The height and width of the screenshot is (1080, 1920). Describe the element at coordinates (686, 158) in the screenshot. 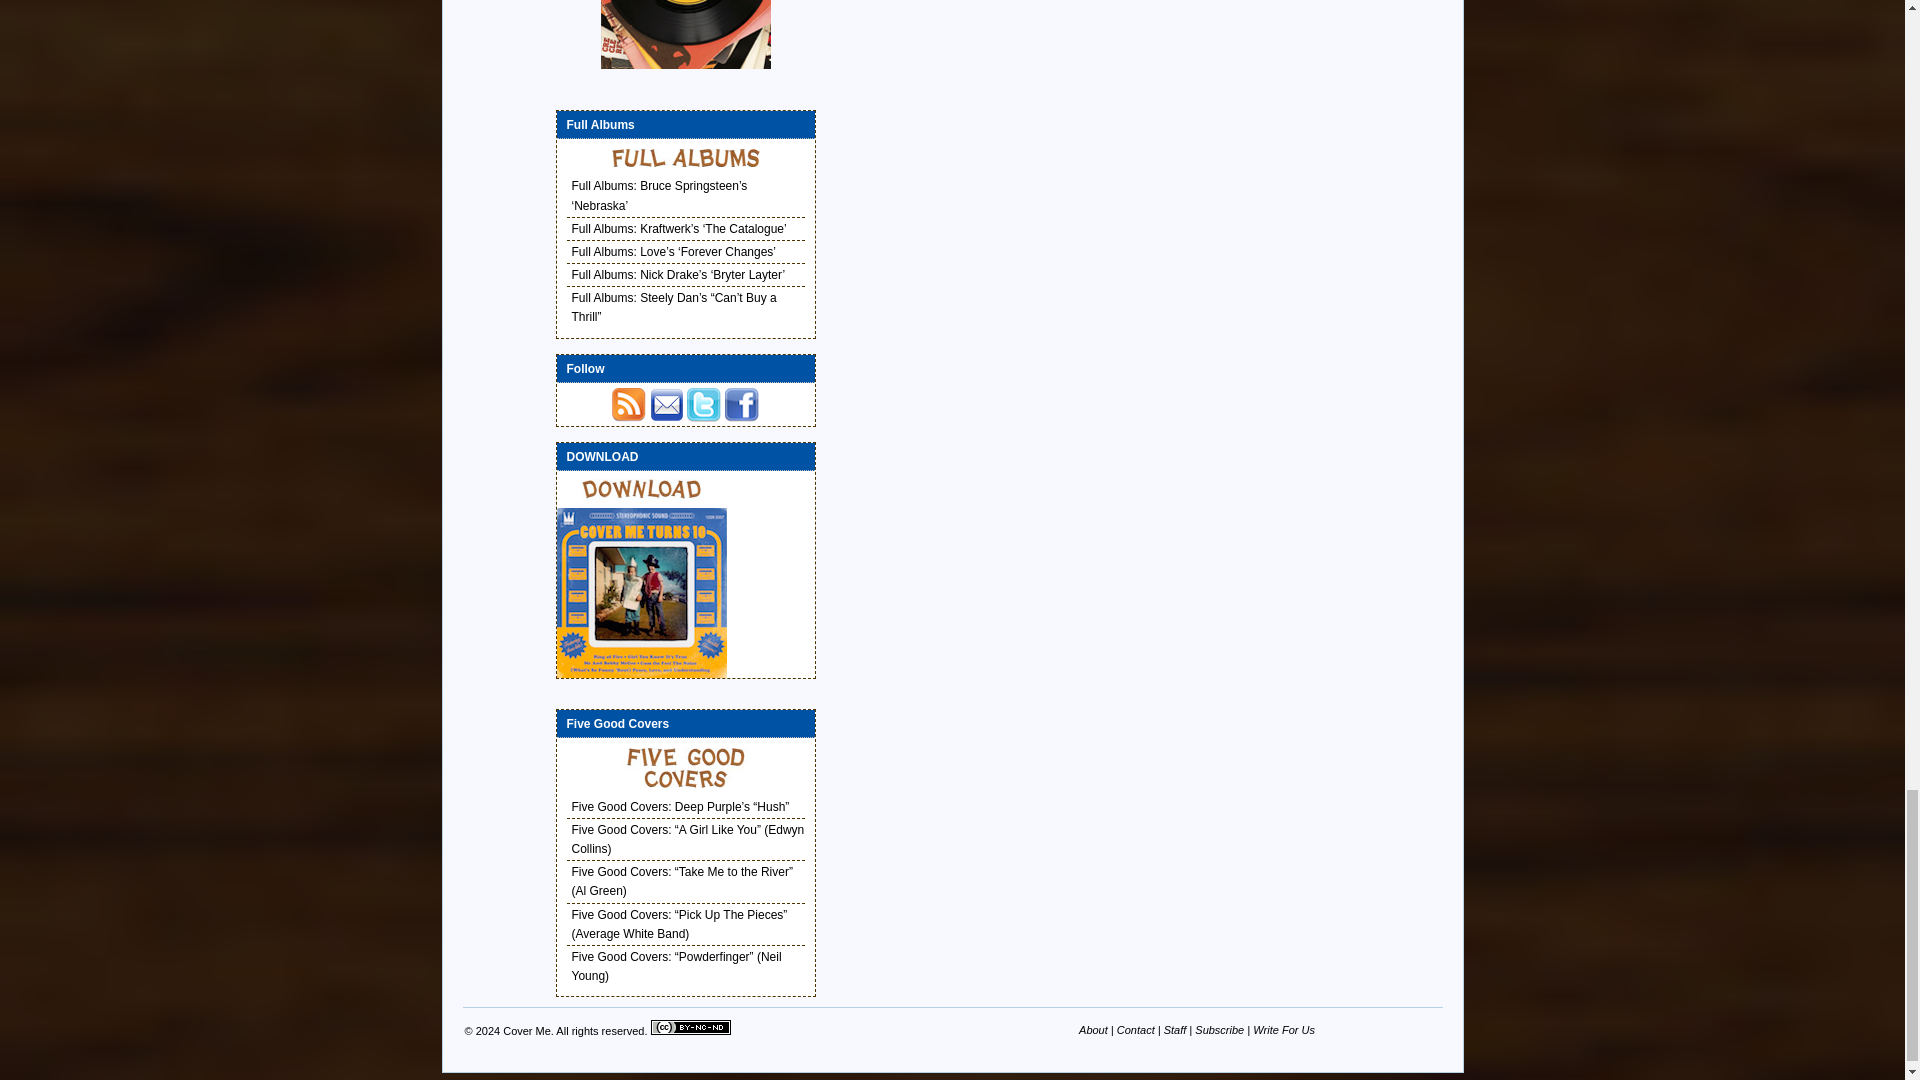

I see `Full Albums` at that location.